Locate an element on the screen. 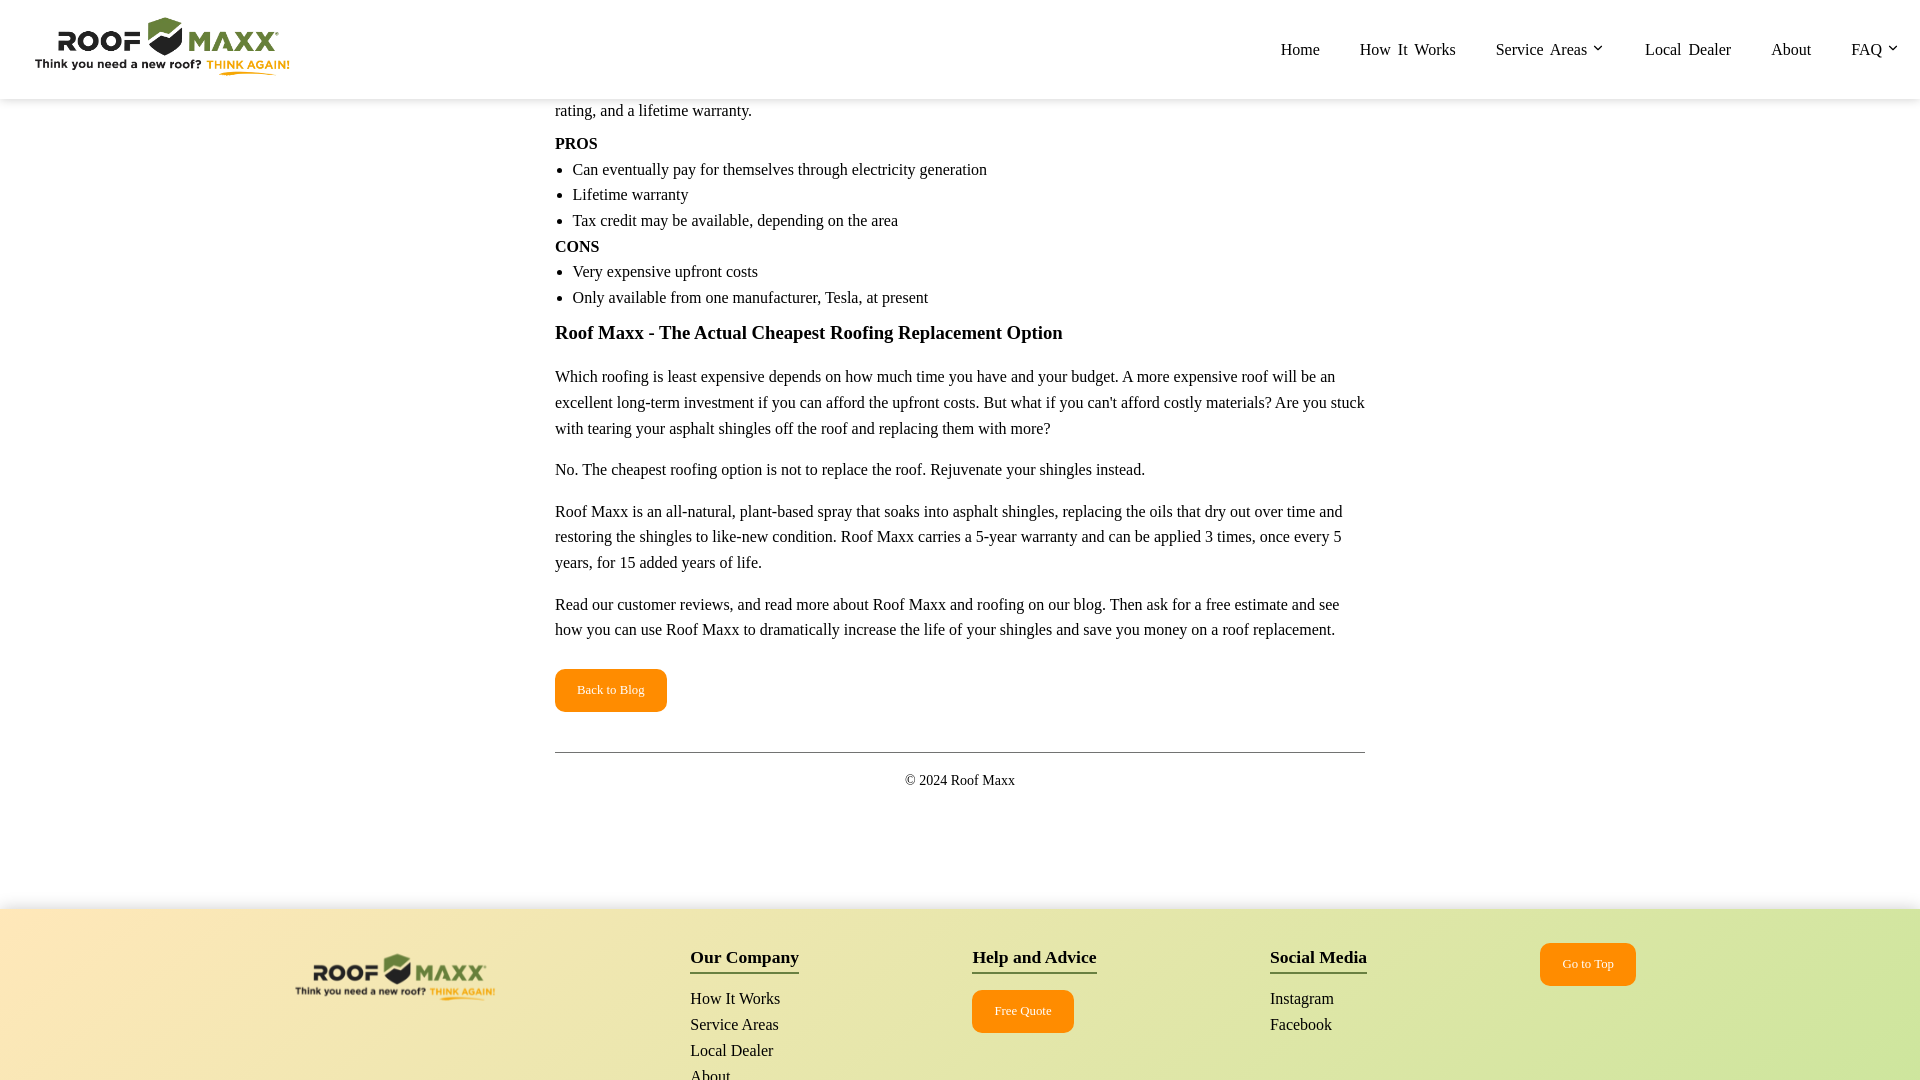  Instagram is located at coordinates (1302, 997).